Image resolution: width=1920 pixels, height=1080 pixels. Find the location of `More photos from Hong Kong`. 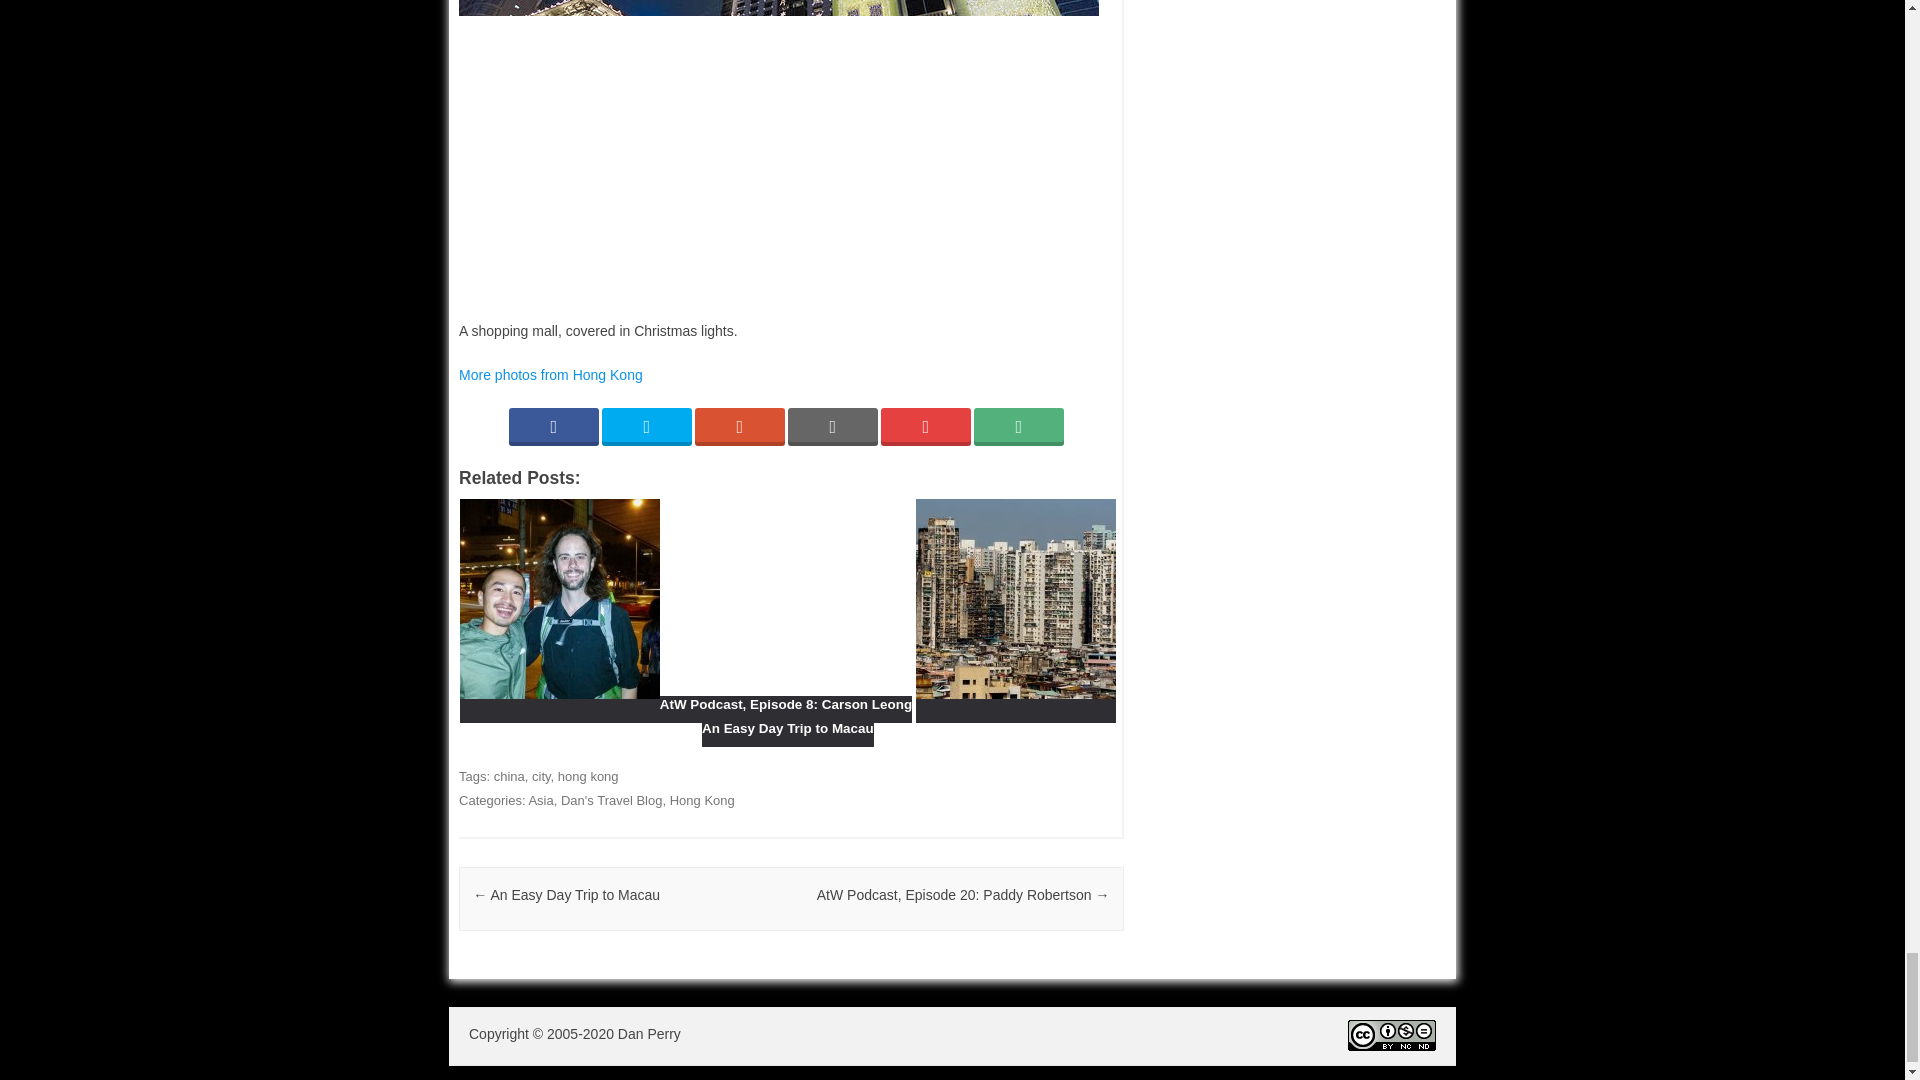

More photos from Hong Kong is located at coordinates (550, 375).